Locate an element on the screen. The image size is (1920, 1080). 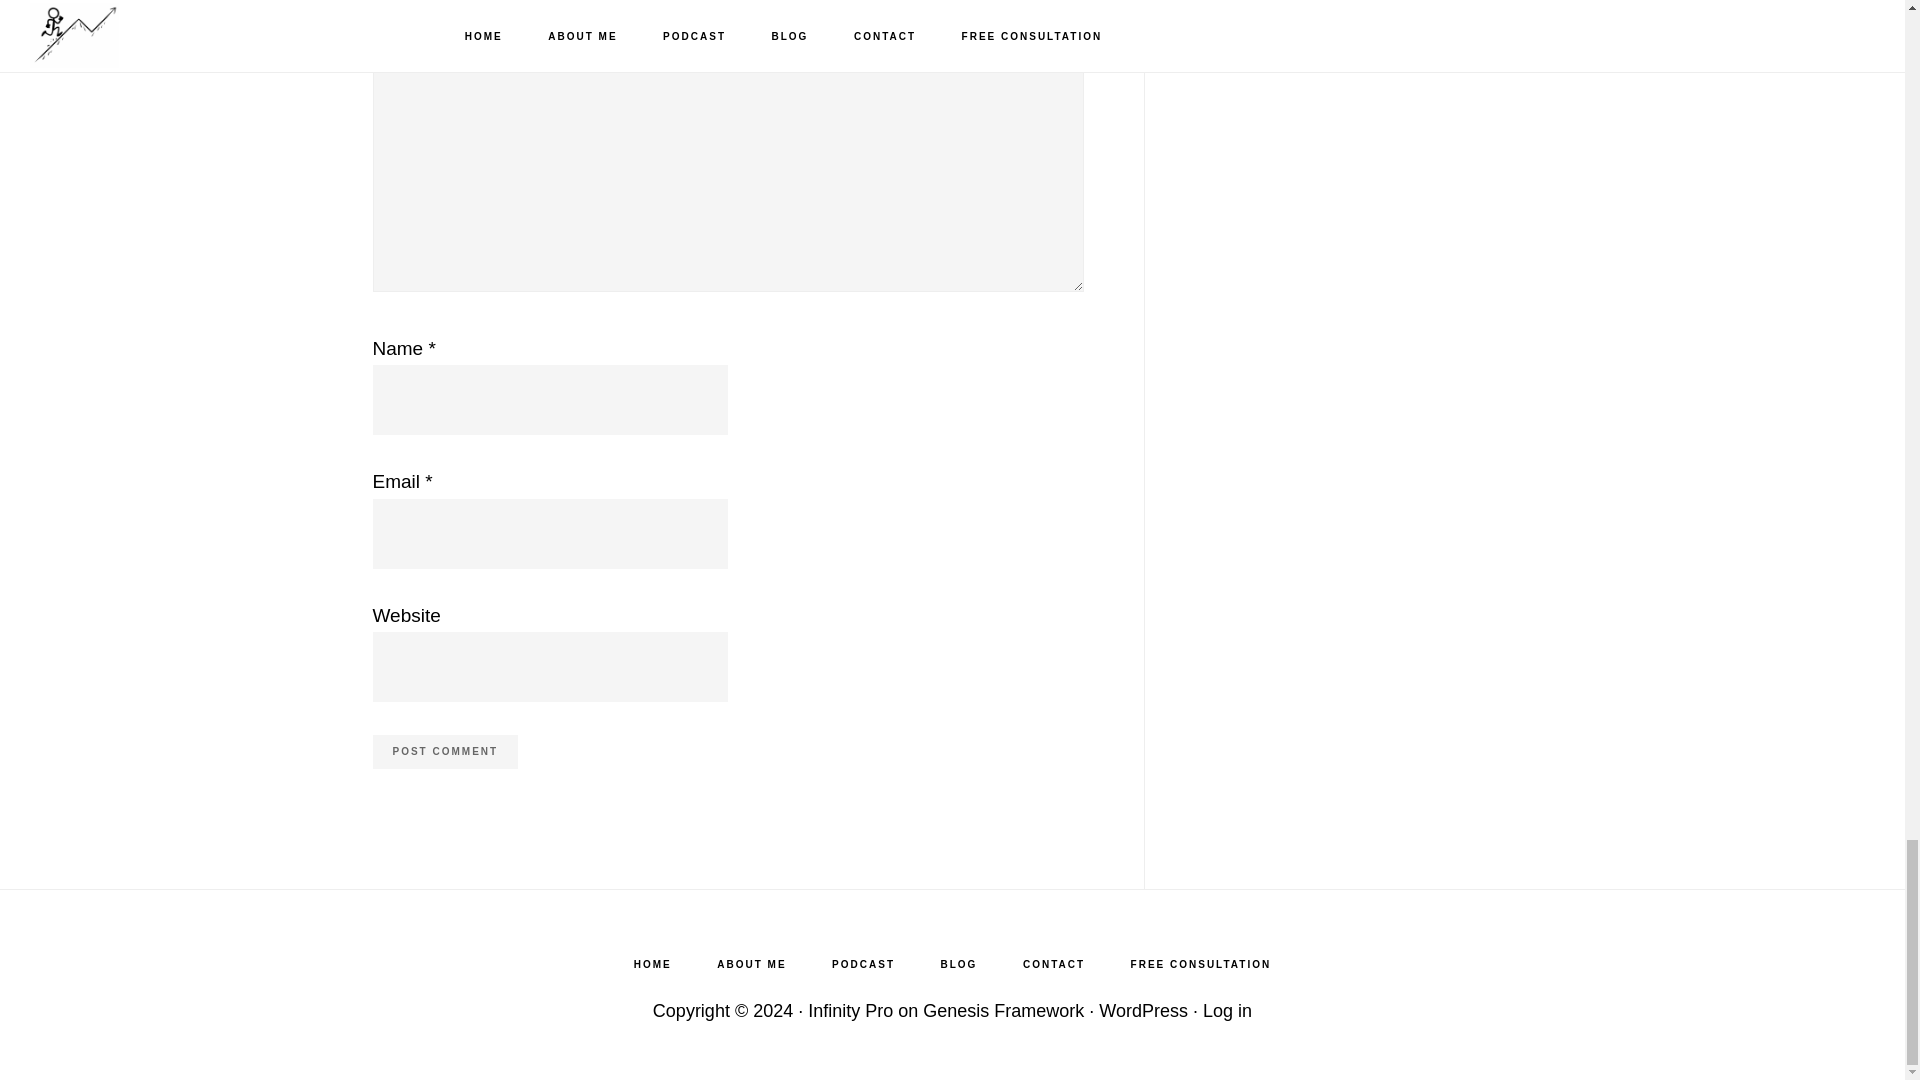
HOME is located at coordinates (652, 964).